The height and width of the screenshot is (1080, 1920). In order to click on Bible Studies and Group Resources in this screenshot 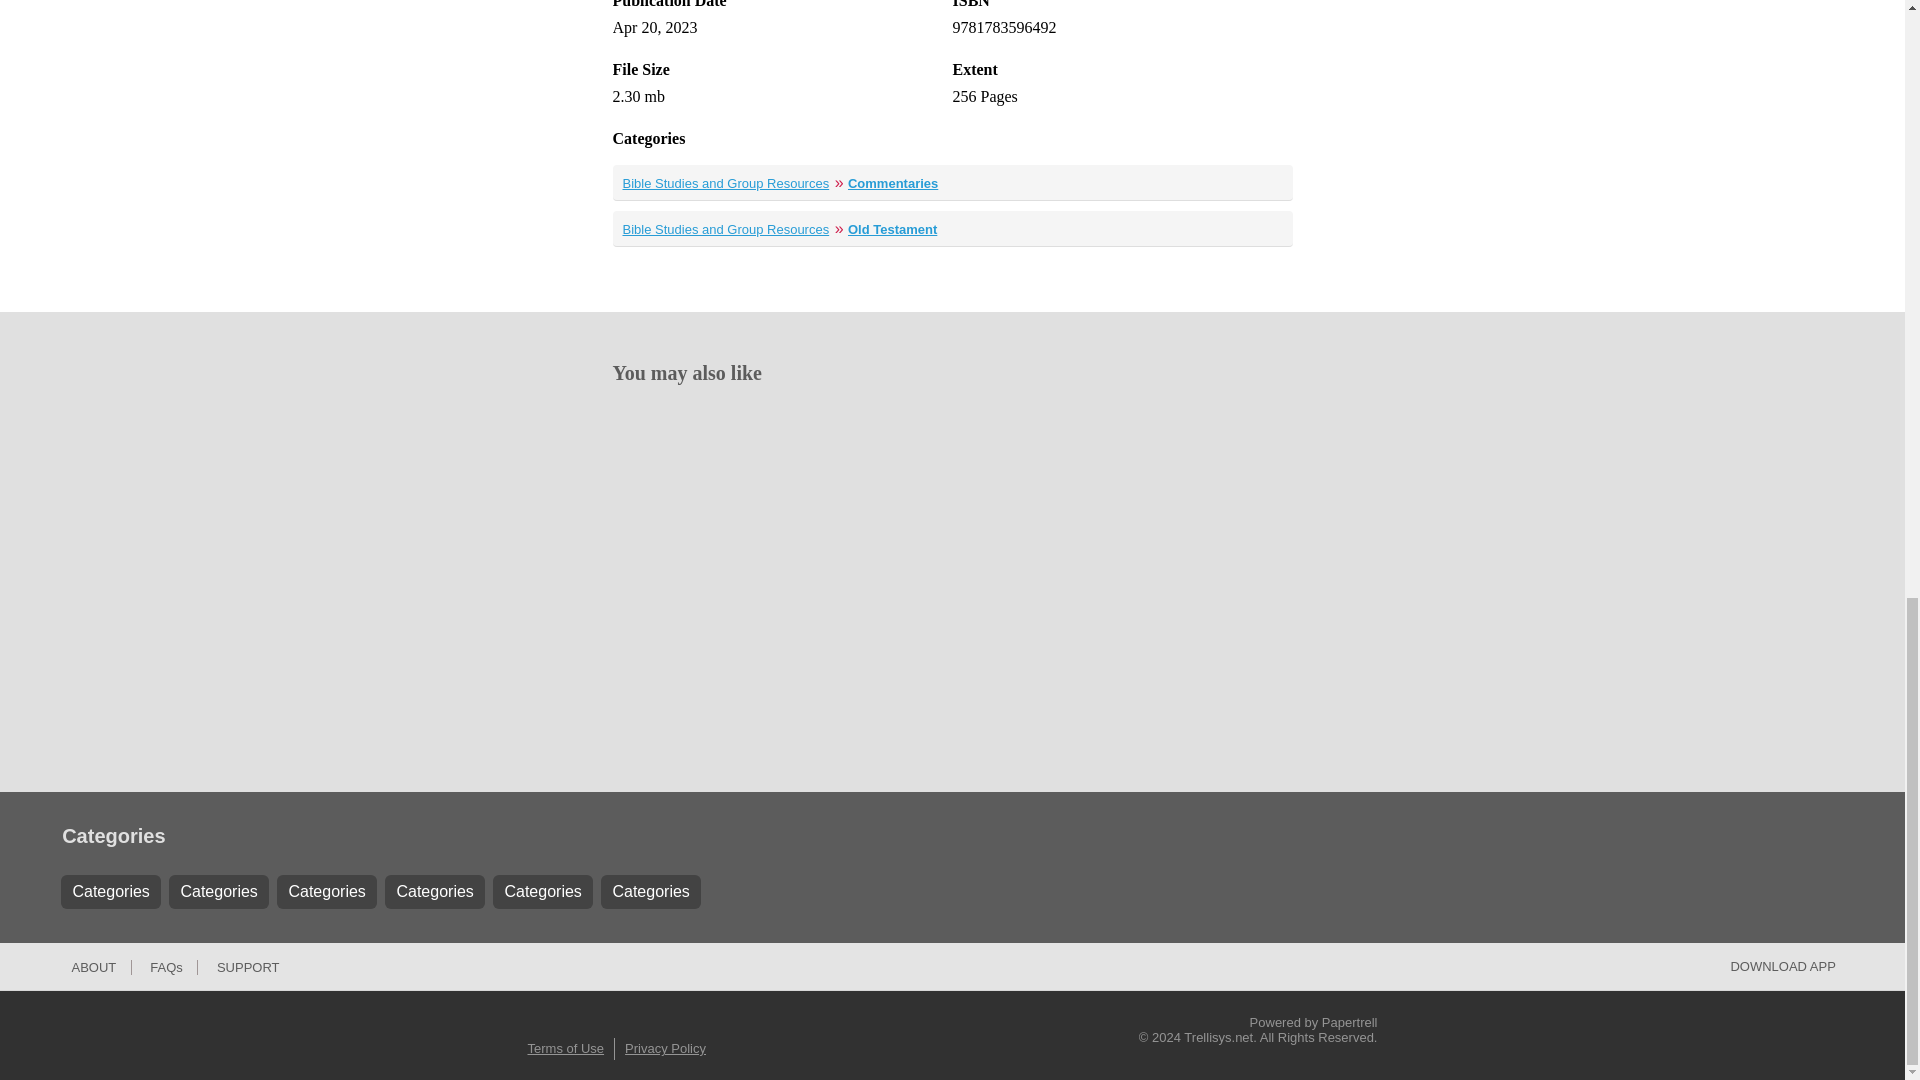, I will do `click(726, 184)`.